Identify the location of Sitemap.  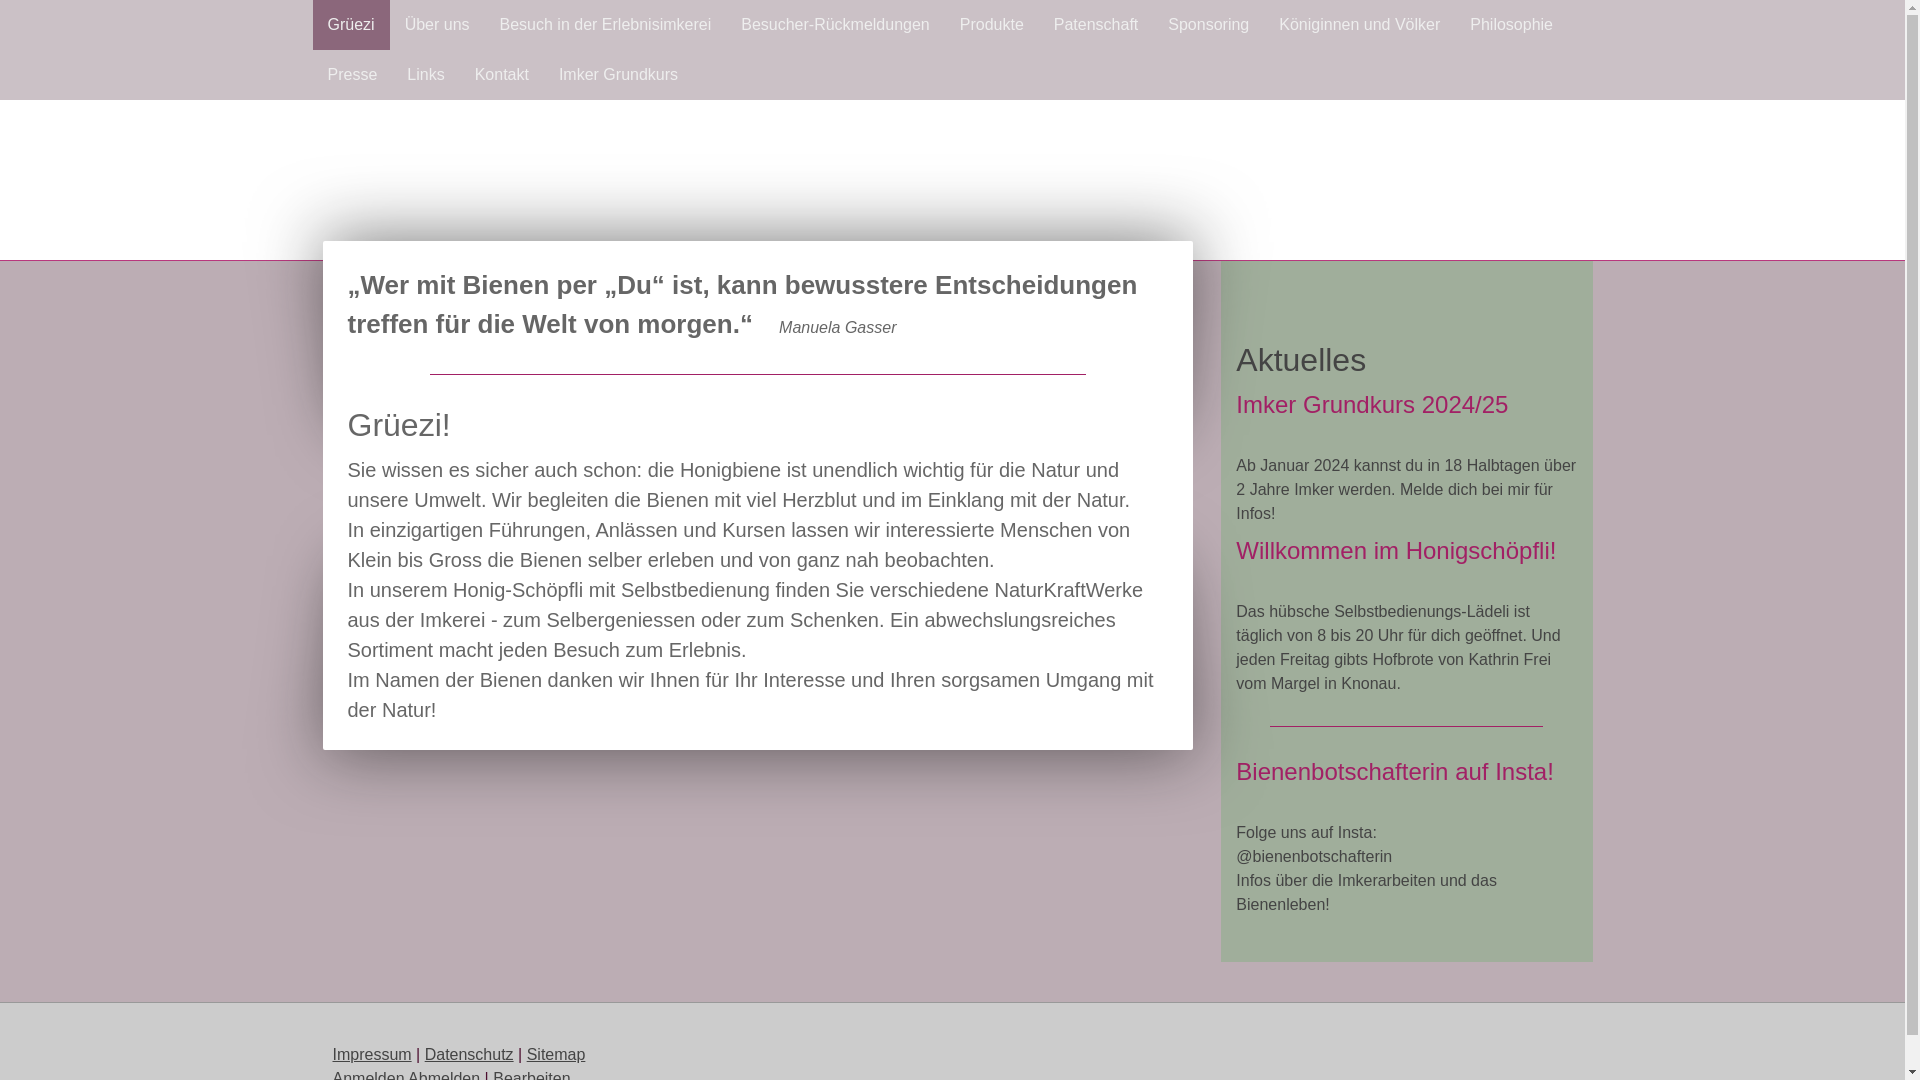
(556, 1054).